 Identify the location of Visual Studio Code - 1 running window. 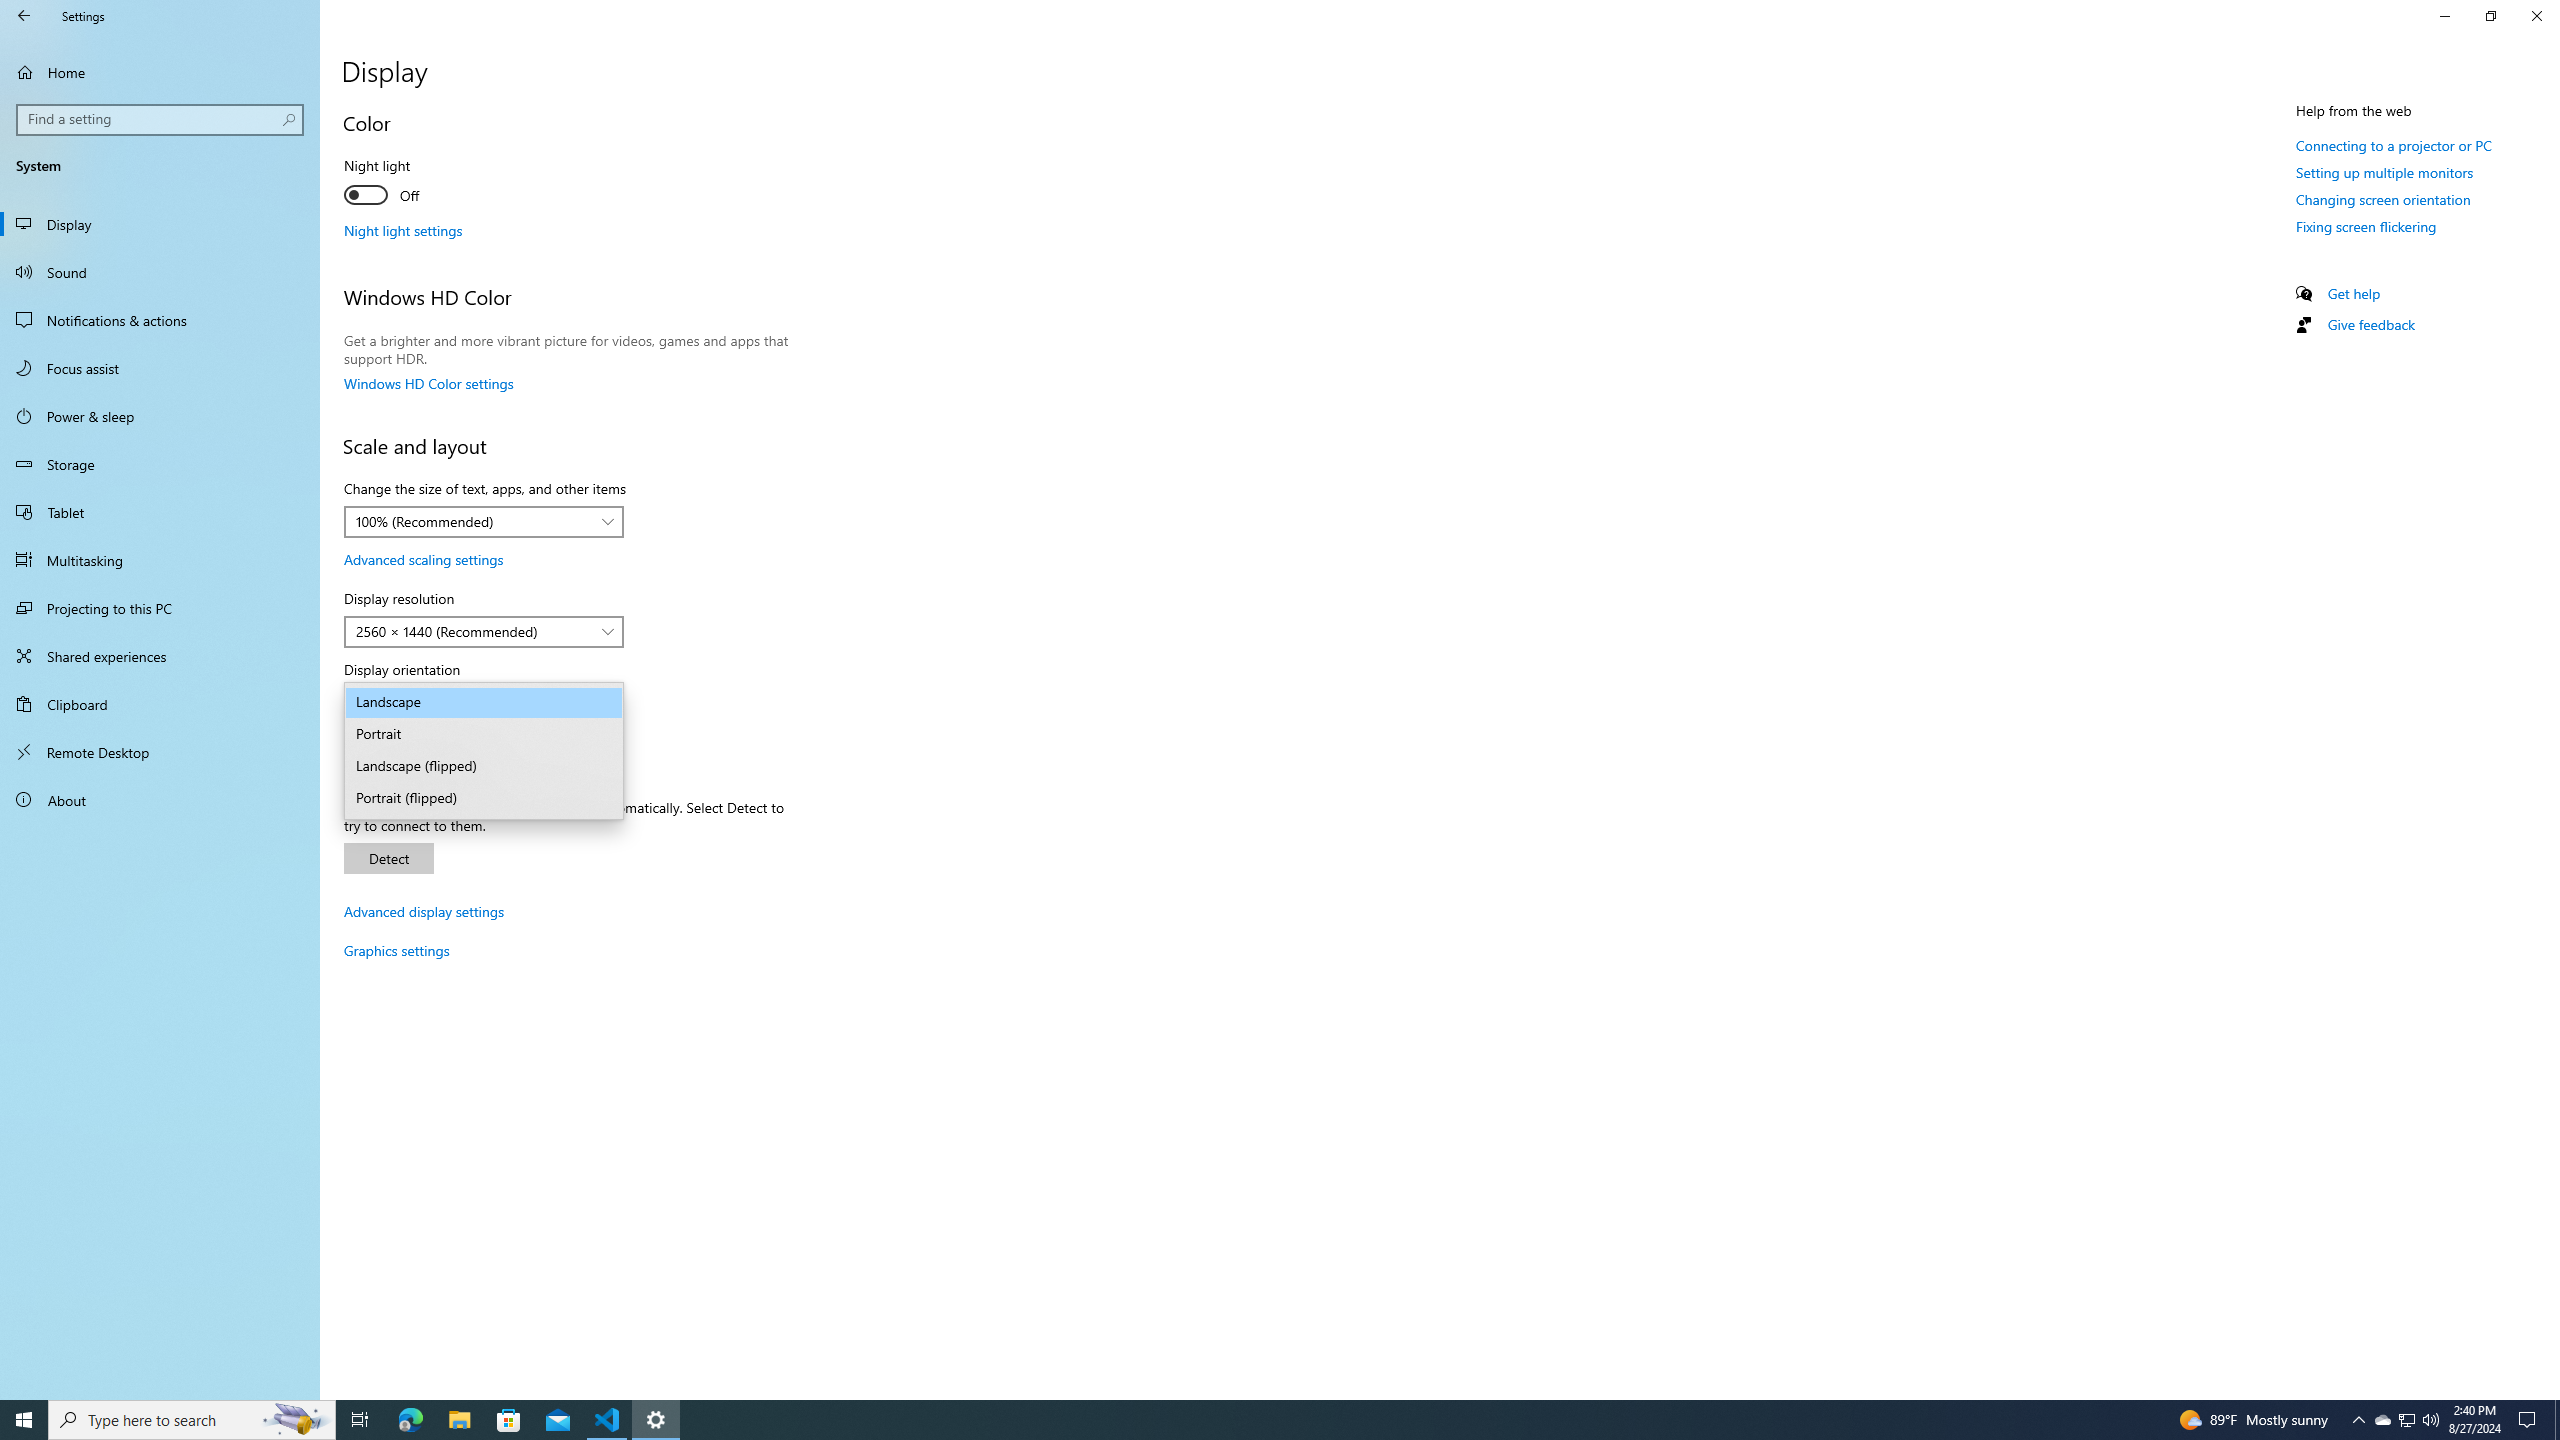
(2408, 1420).